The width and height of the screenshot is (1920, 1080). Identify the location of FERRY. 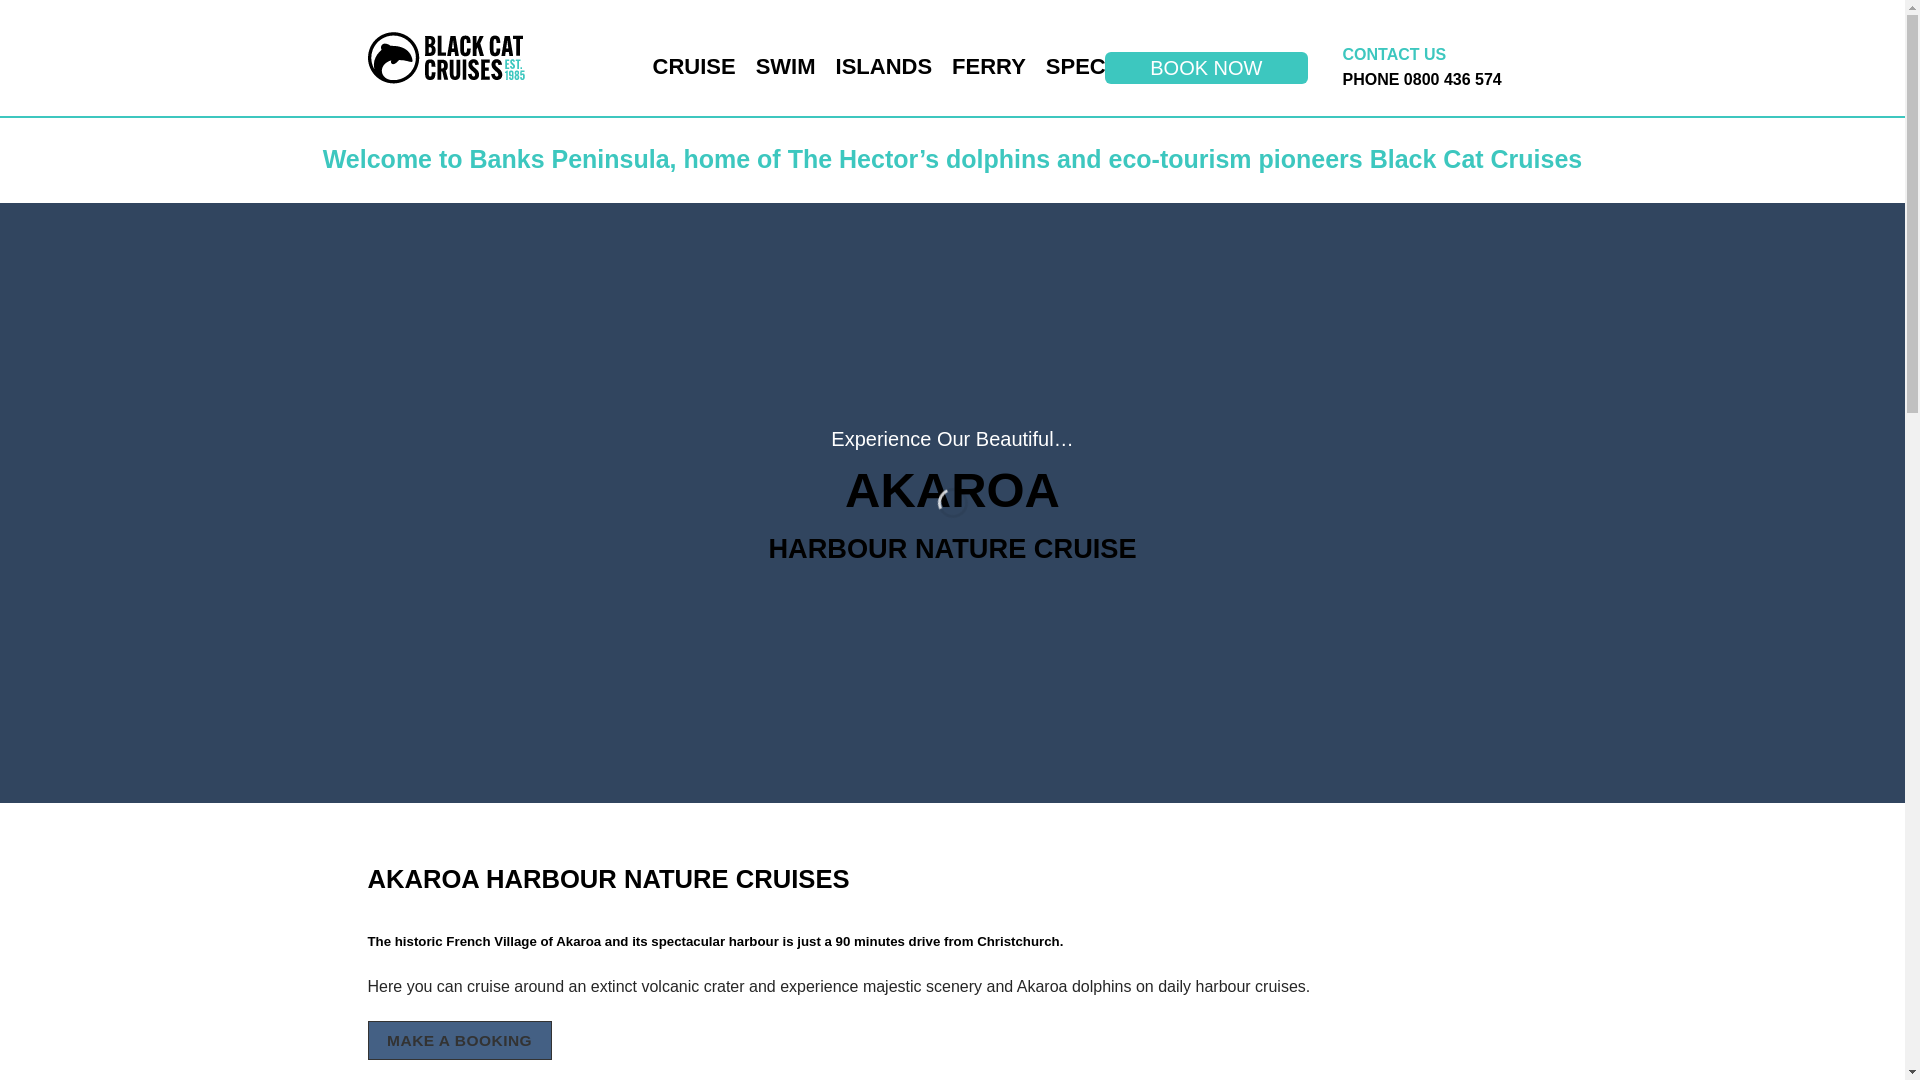
(988, 66).